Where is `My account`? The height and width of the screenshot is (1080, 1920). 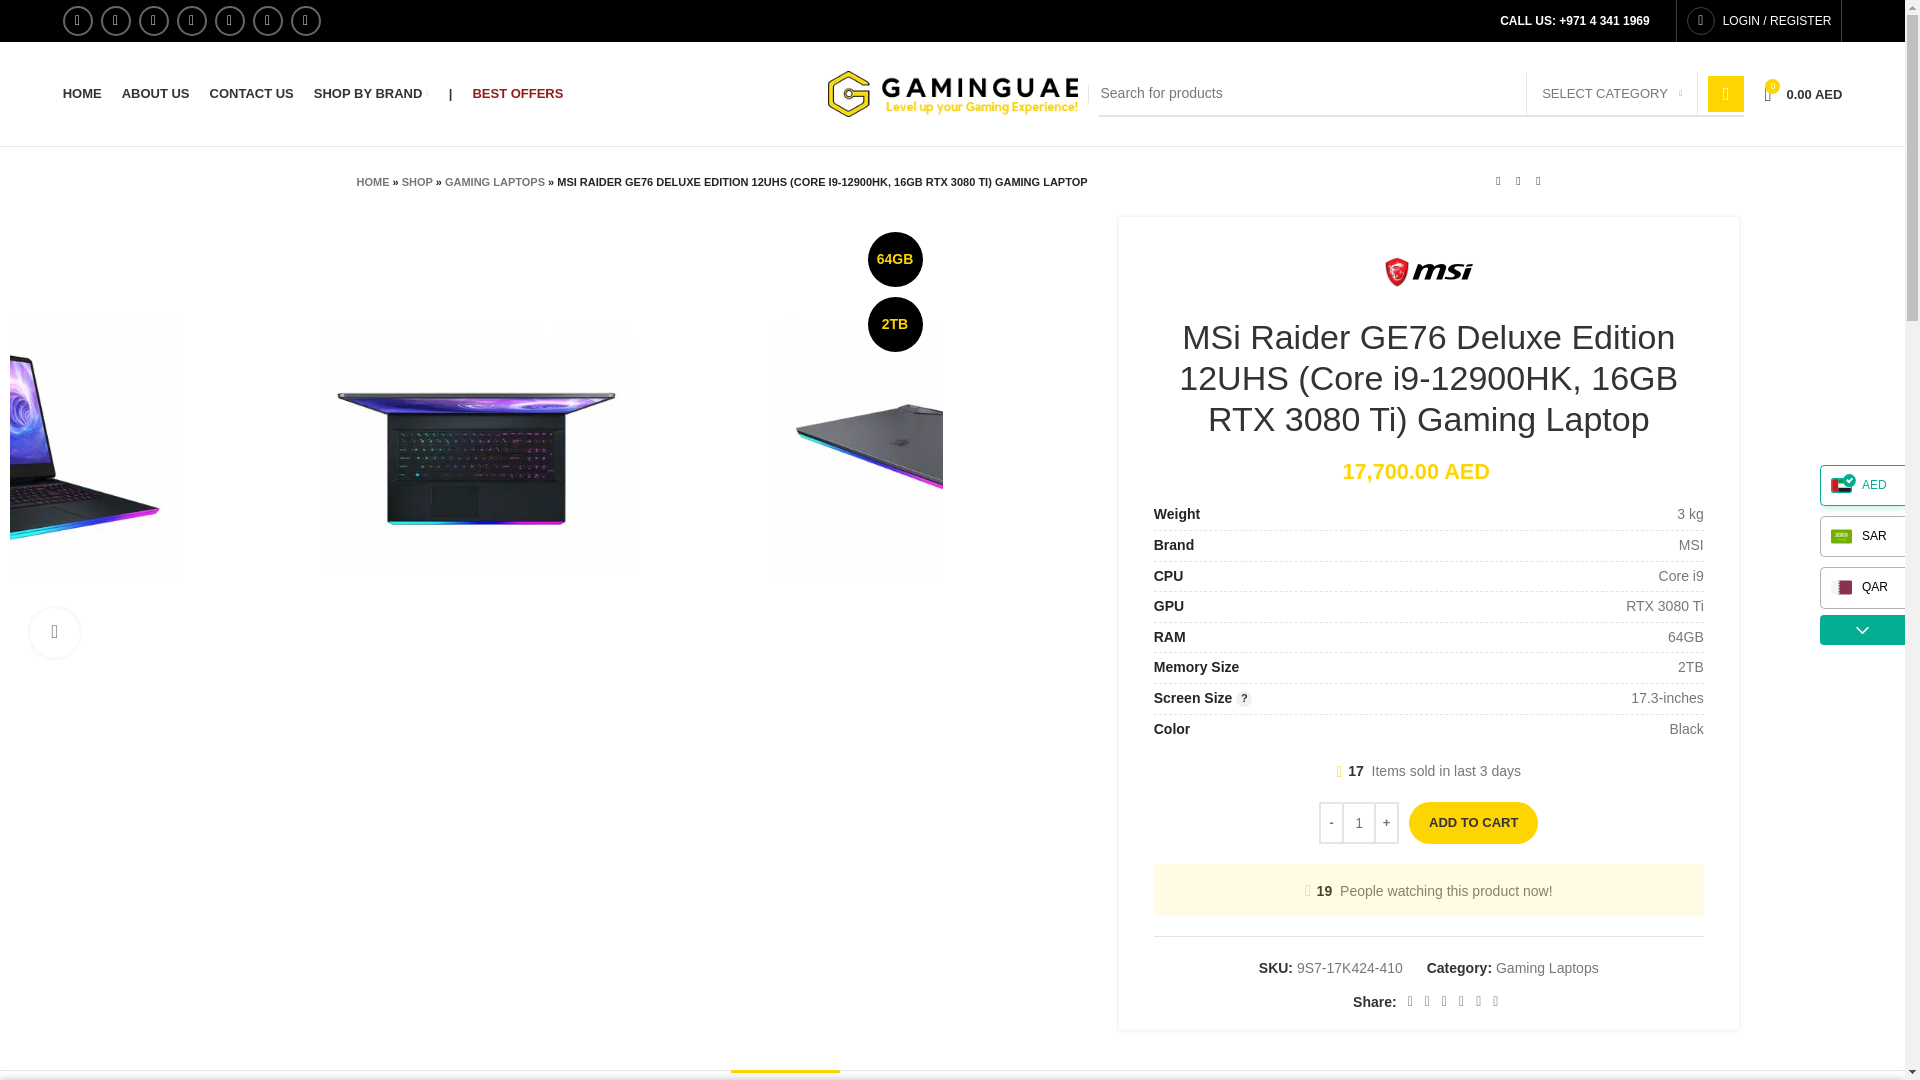
My account is located at coordinates (1758, 21).